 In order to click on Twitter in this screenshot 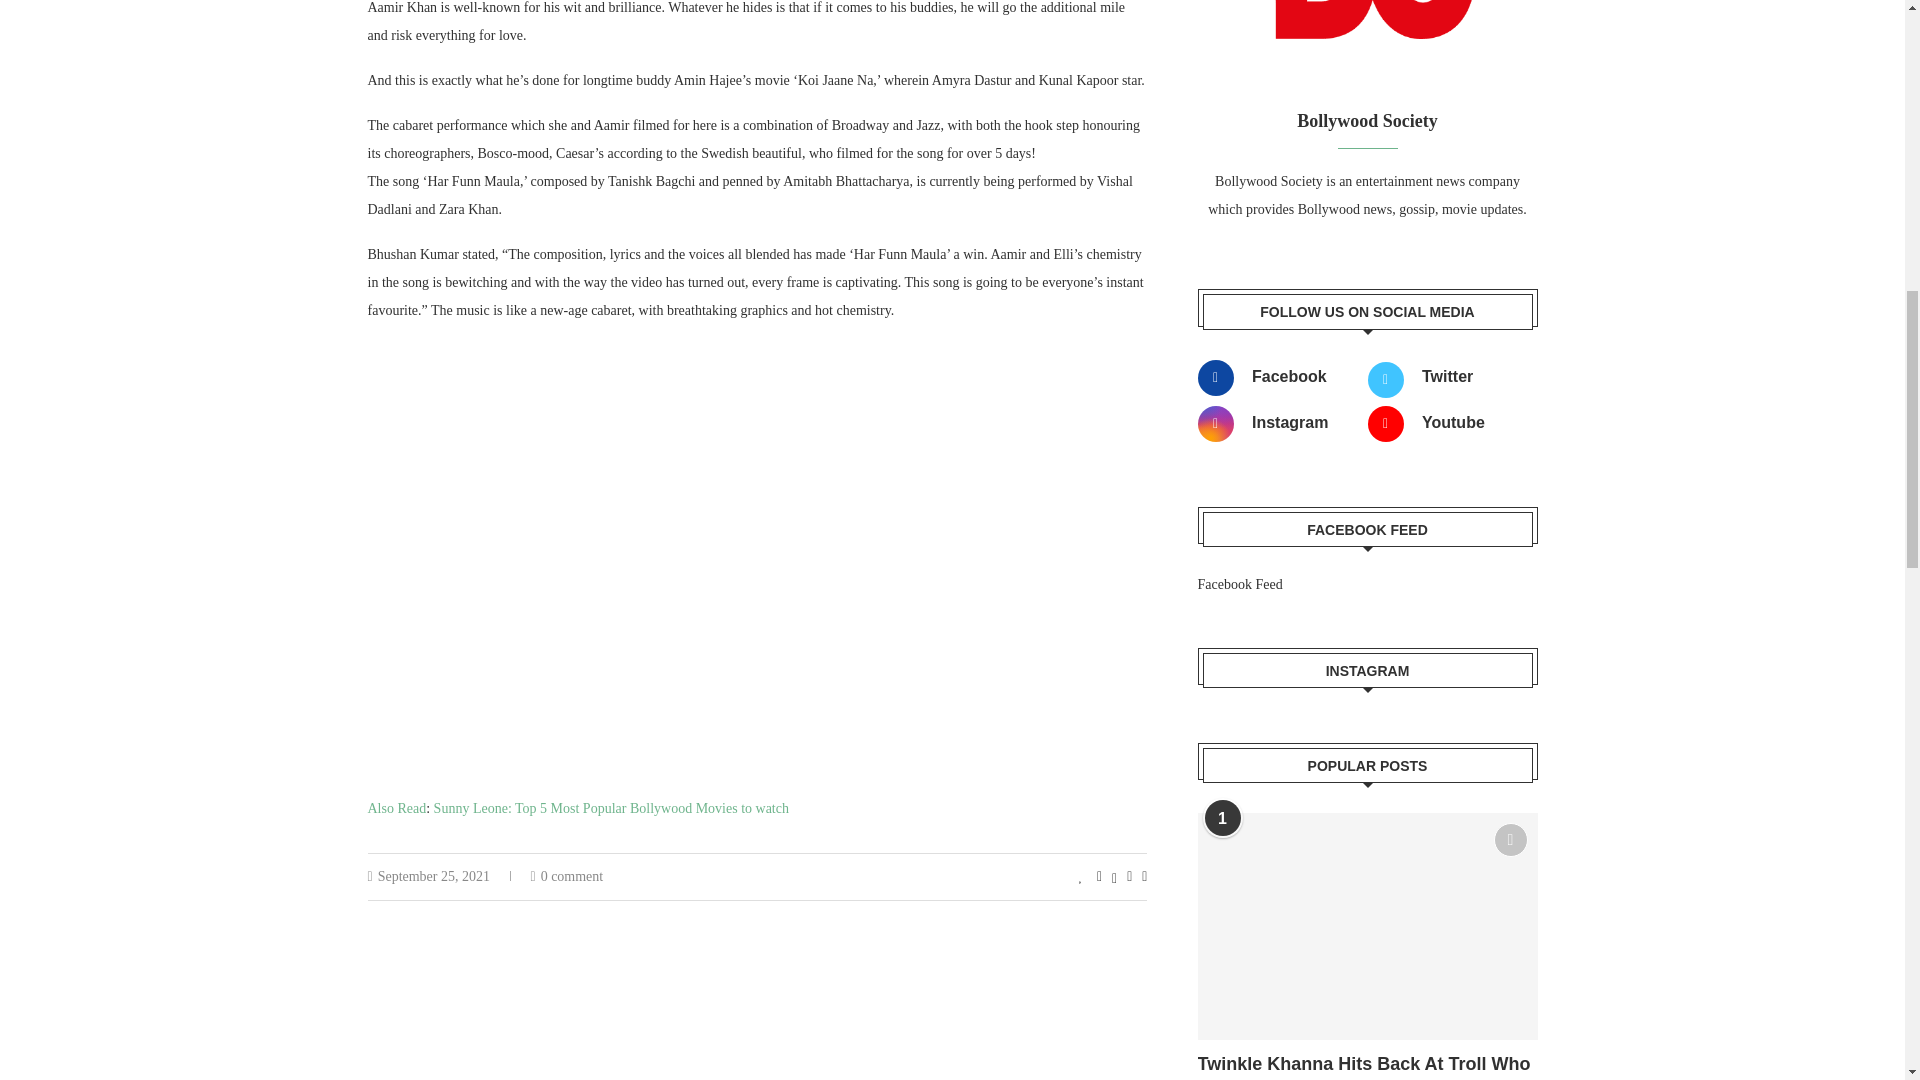, I will do `click(1446, 378)`.